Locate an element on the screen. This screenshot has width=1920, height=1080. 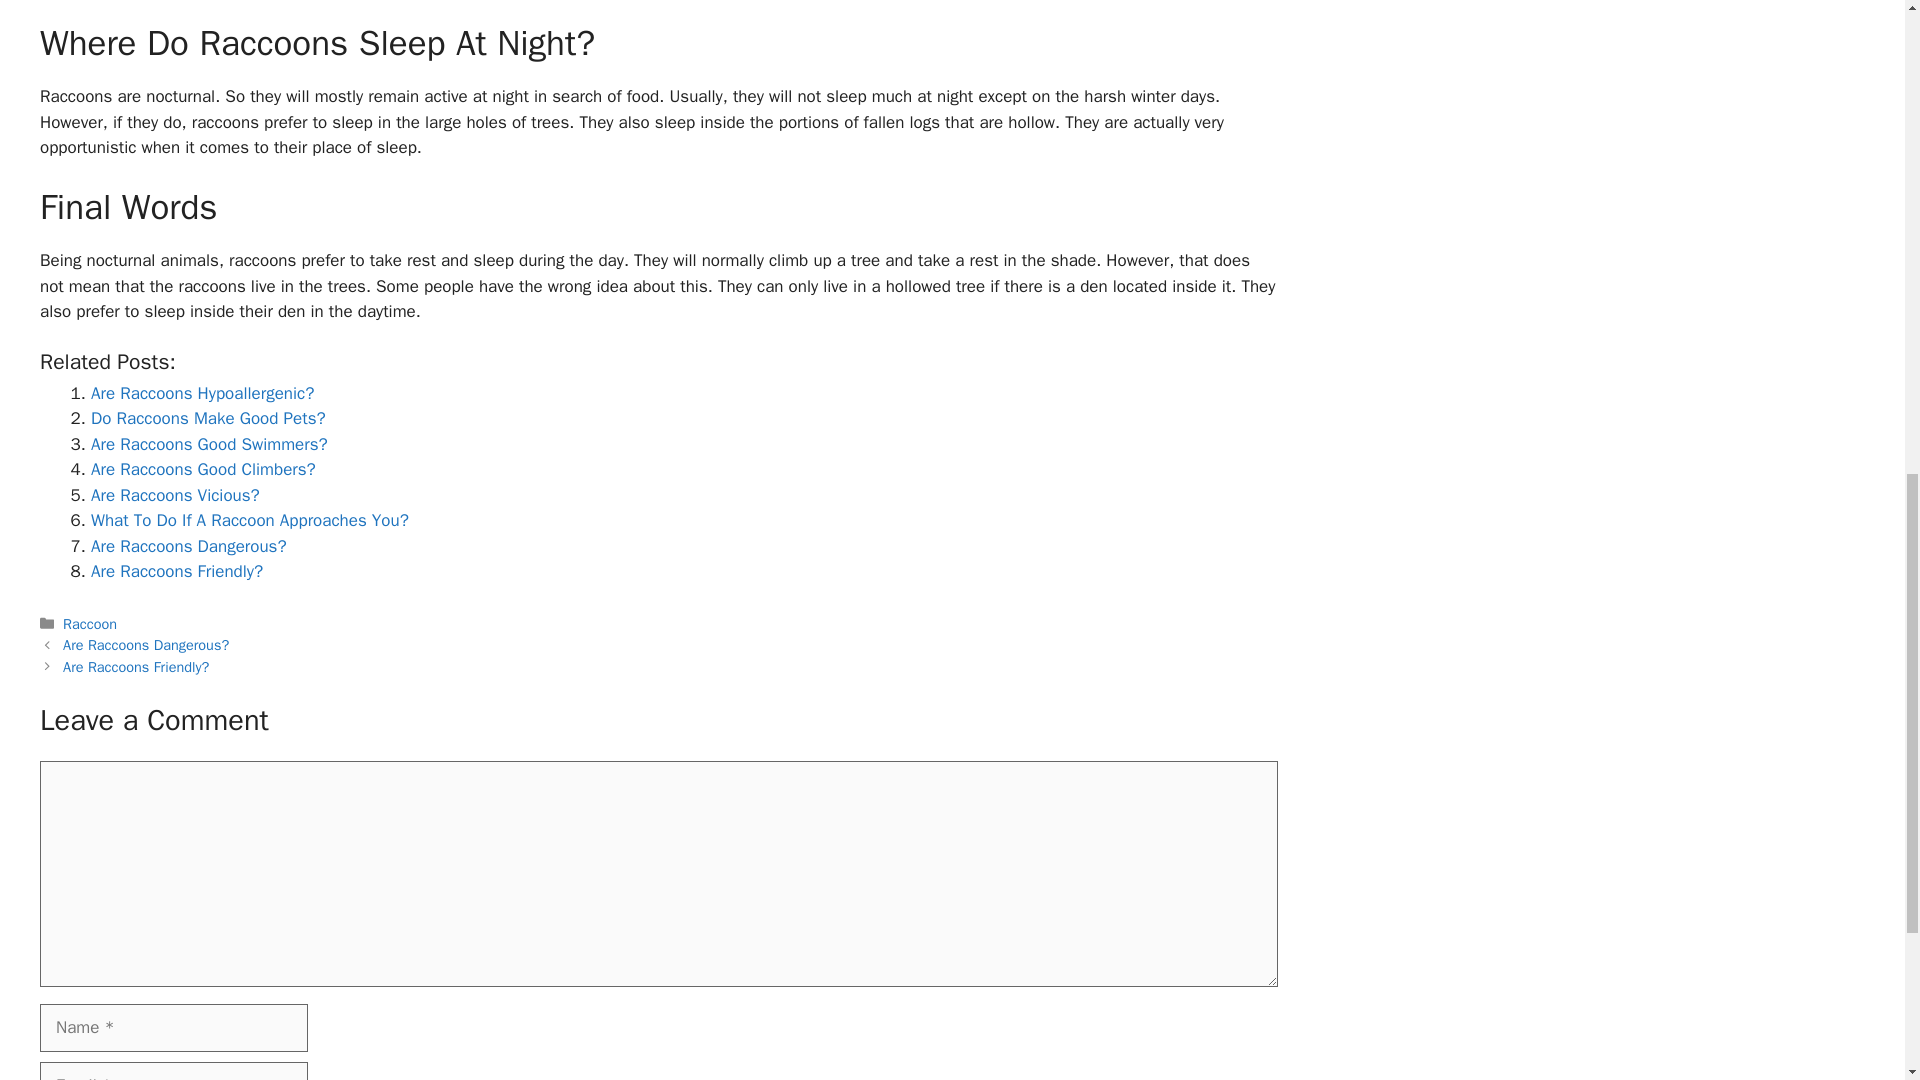
Are Raccoons Hypoallergenic? is located at coordinates (202, 393).